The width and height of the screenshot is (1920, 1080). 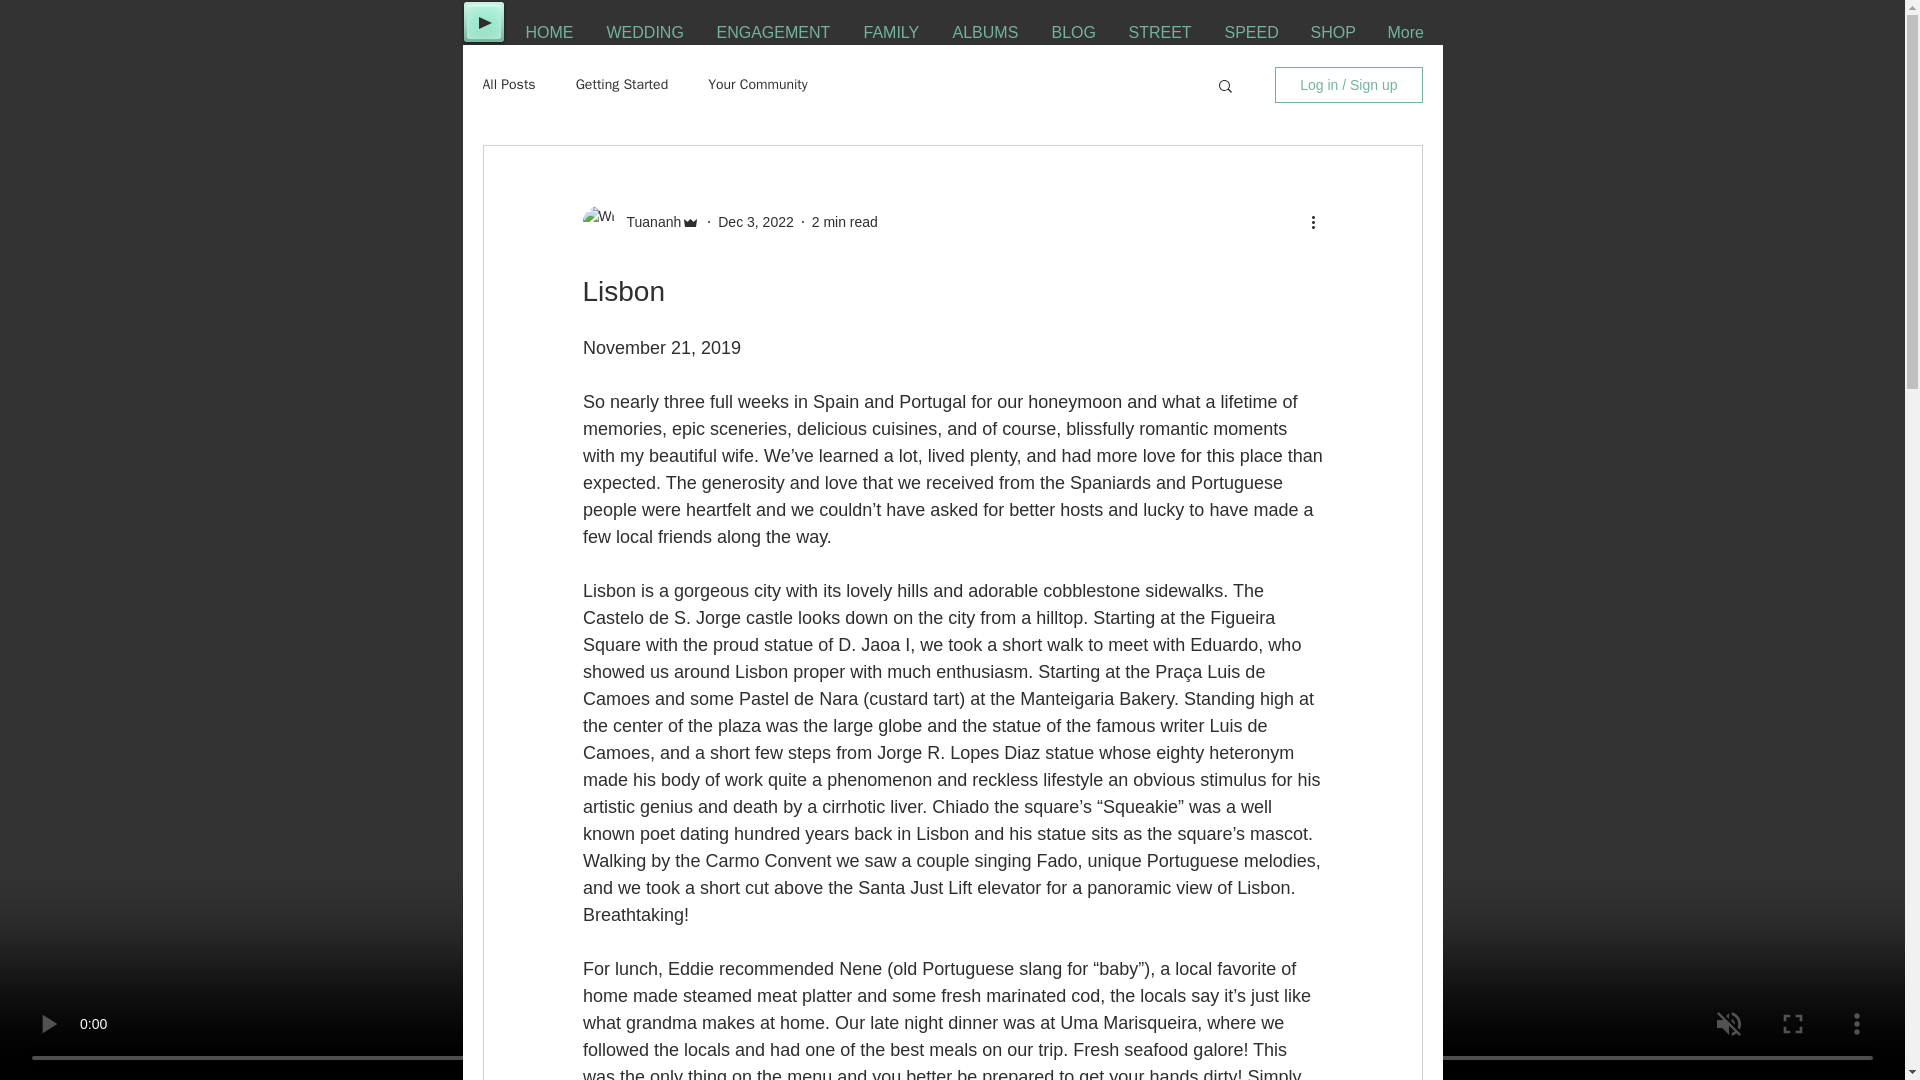 What do you see at coordinates (622, 84) in the screenshot?
I see `Getting Started` at bounding box center [622, 84].